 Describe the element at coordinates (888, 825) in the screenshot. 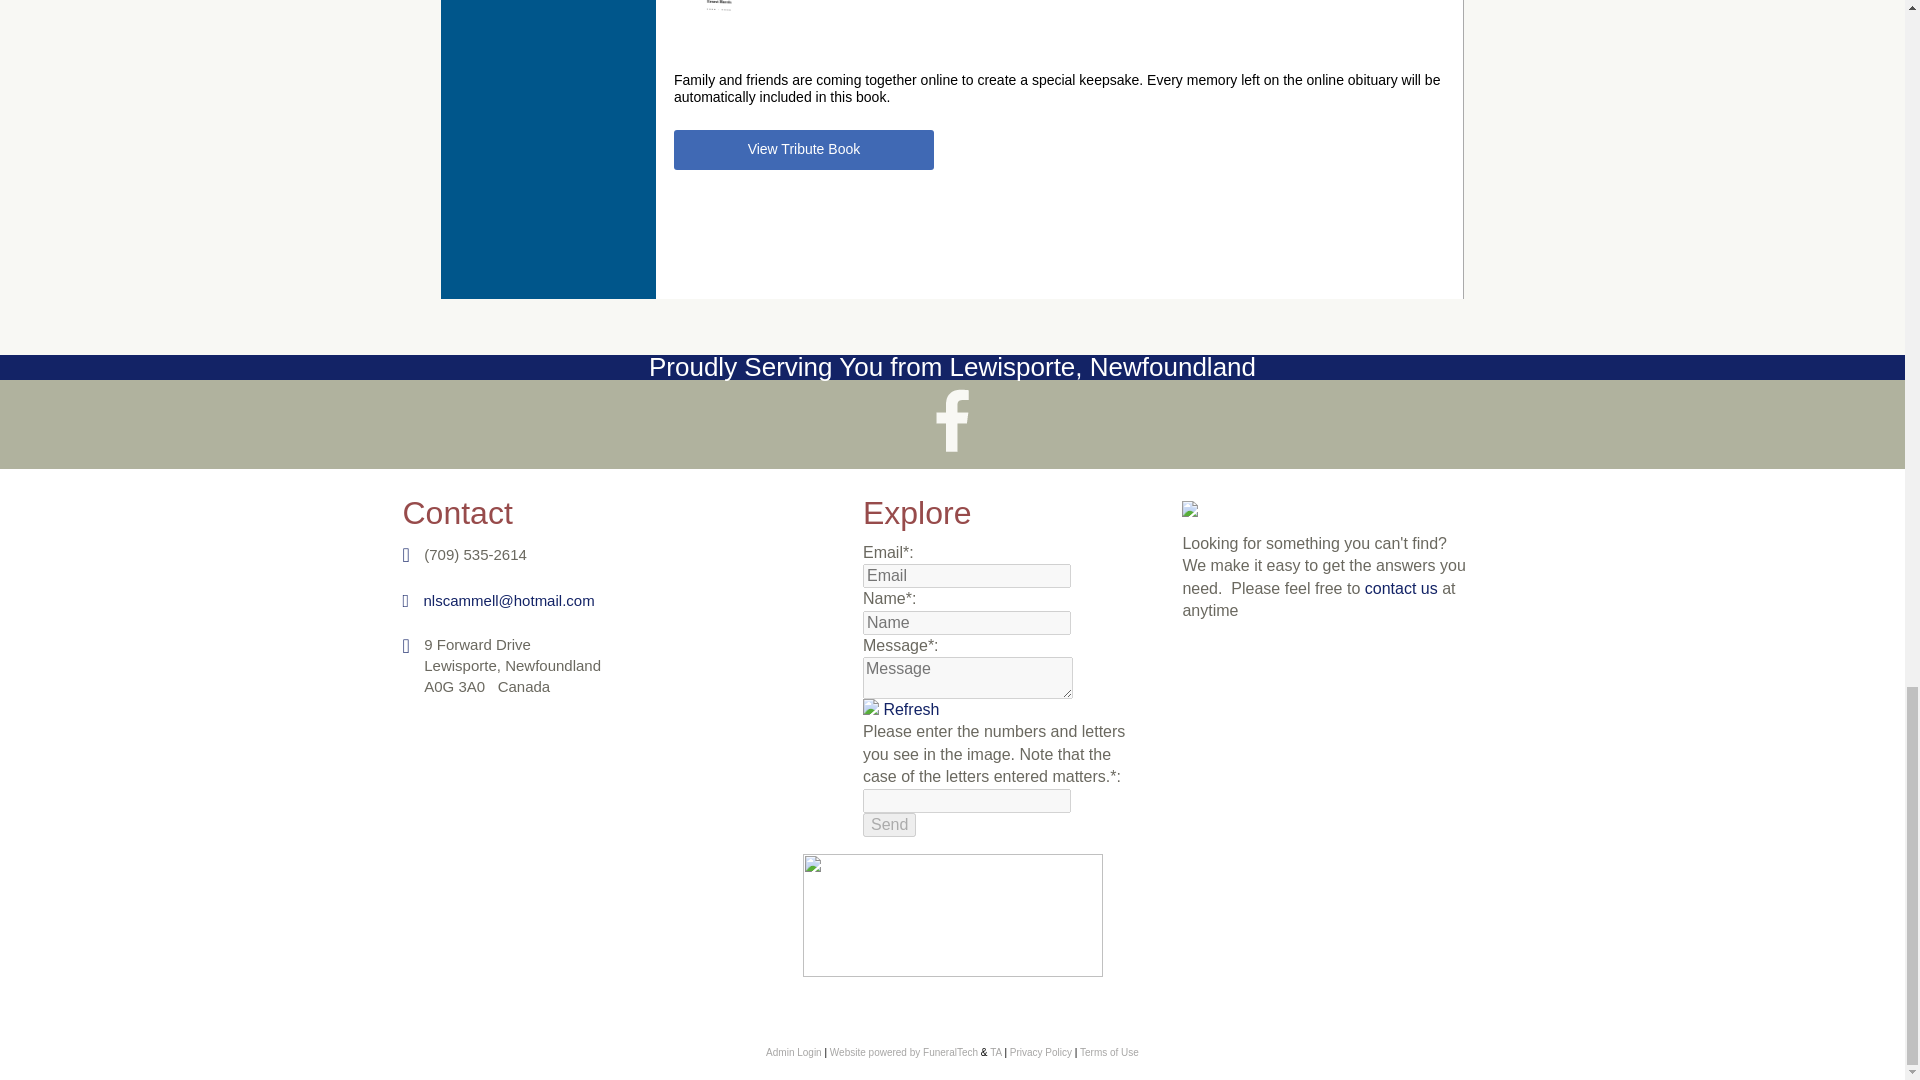

I see `Send` at that location.